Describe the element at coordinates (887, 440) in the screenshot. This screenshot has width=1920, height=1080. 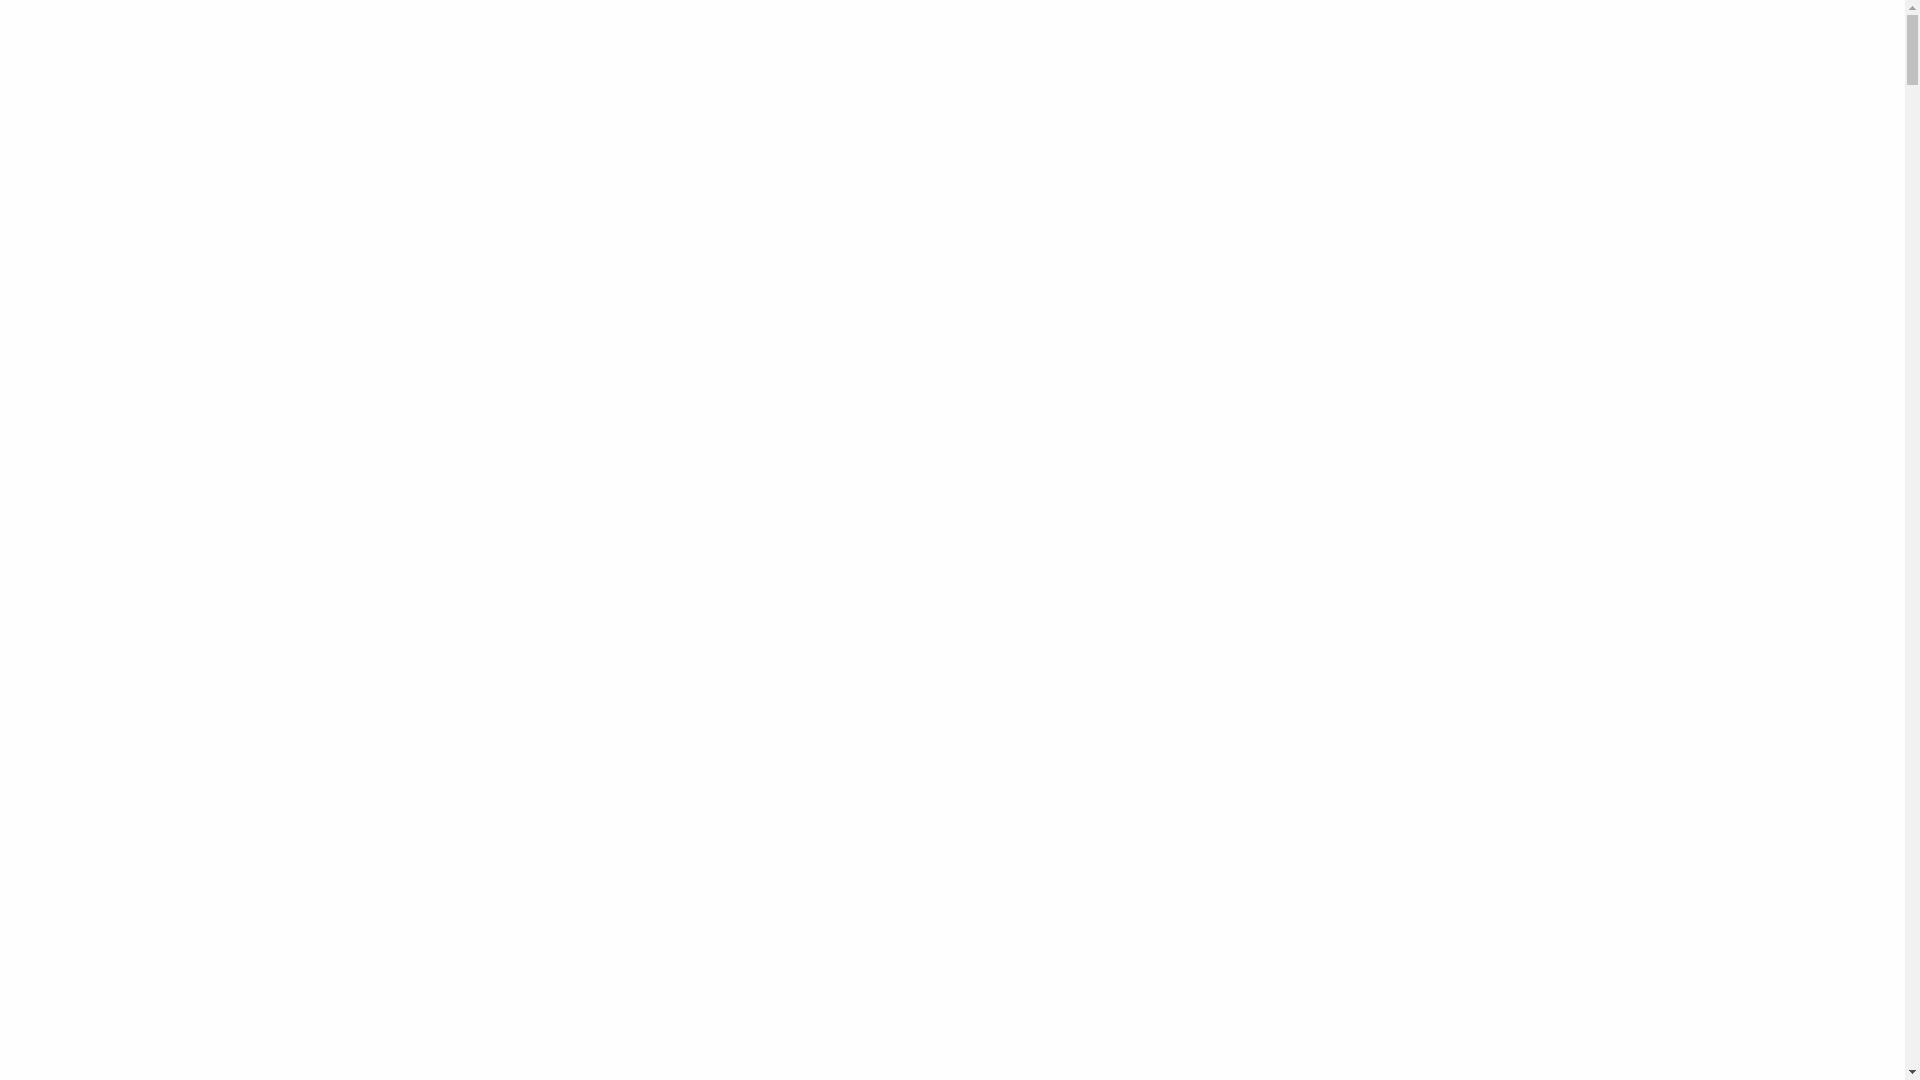
I see `Belgische Beauty Federatie (BBF)` at that location.